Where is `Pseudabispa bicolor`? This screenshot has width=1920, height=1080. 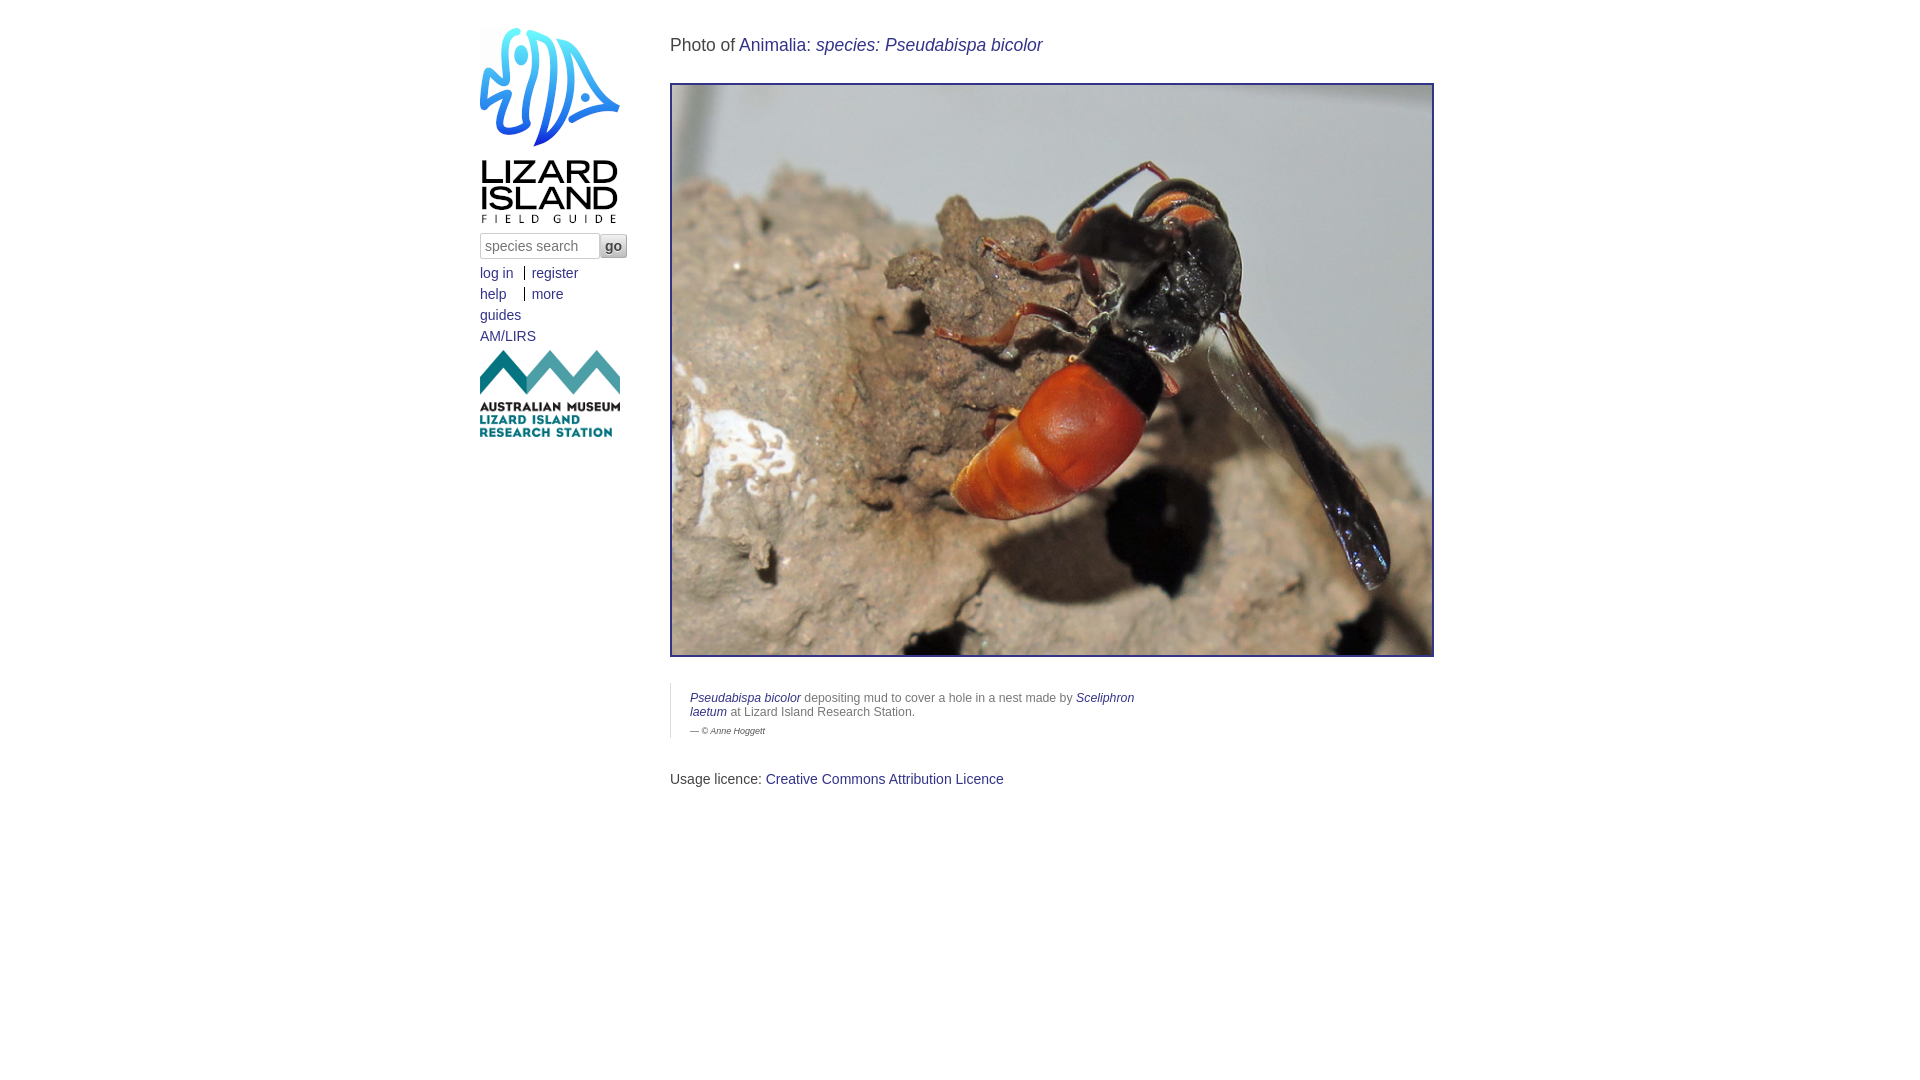
Pseudabispa bicolor is located at coordinates (746, 698).